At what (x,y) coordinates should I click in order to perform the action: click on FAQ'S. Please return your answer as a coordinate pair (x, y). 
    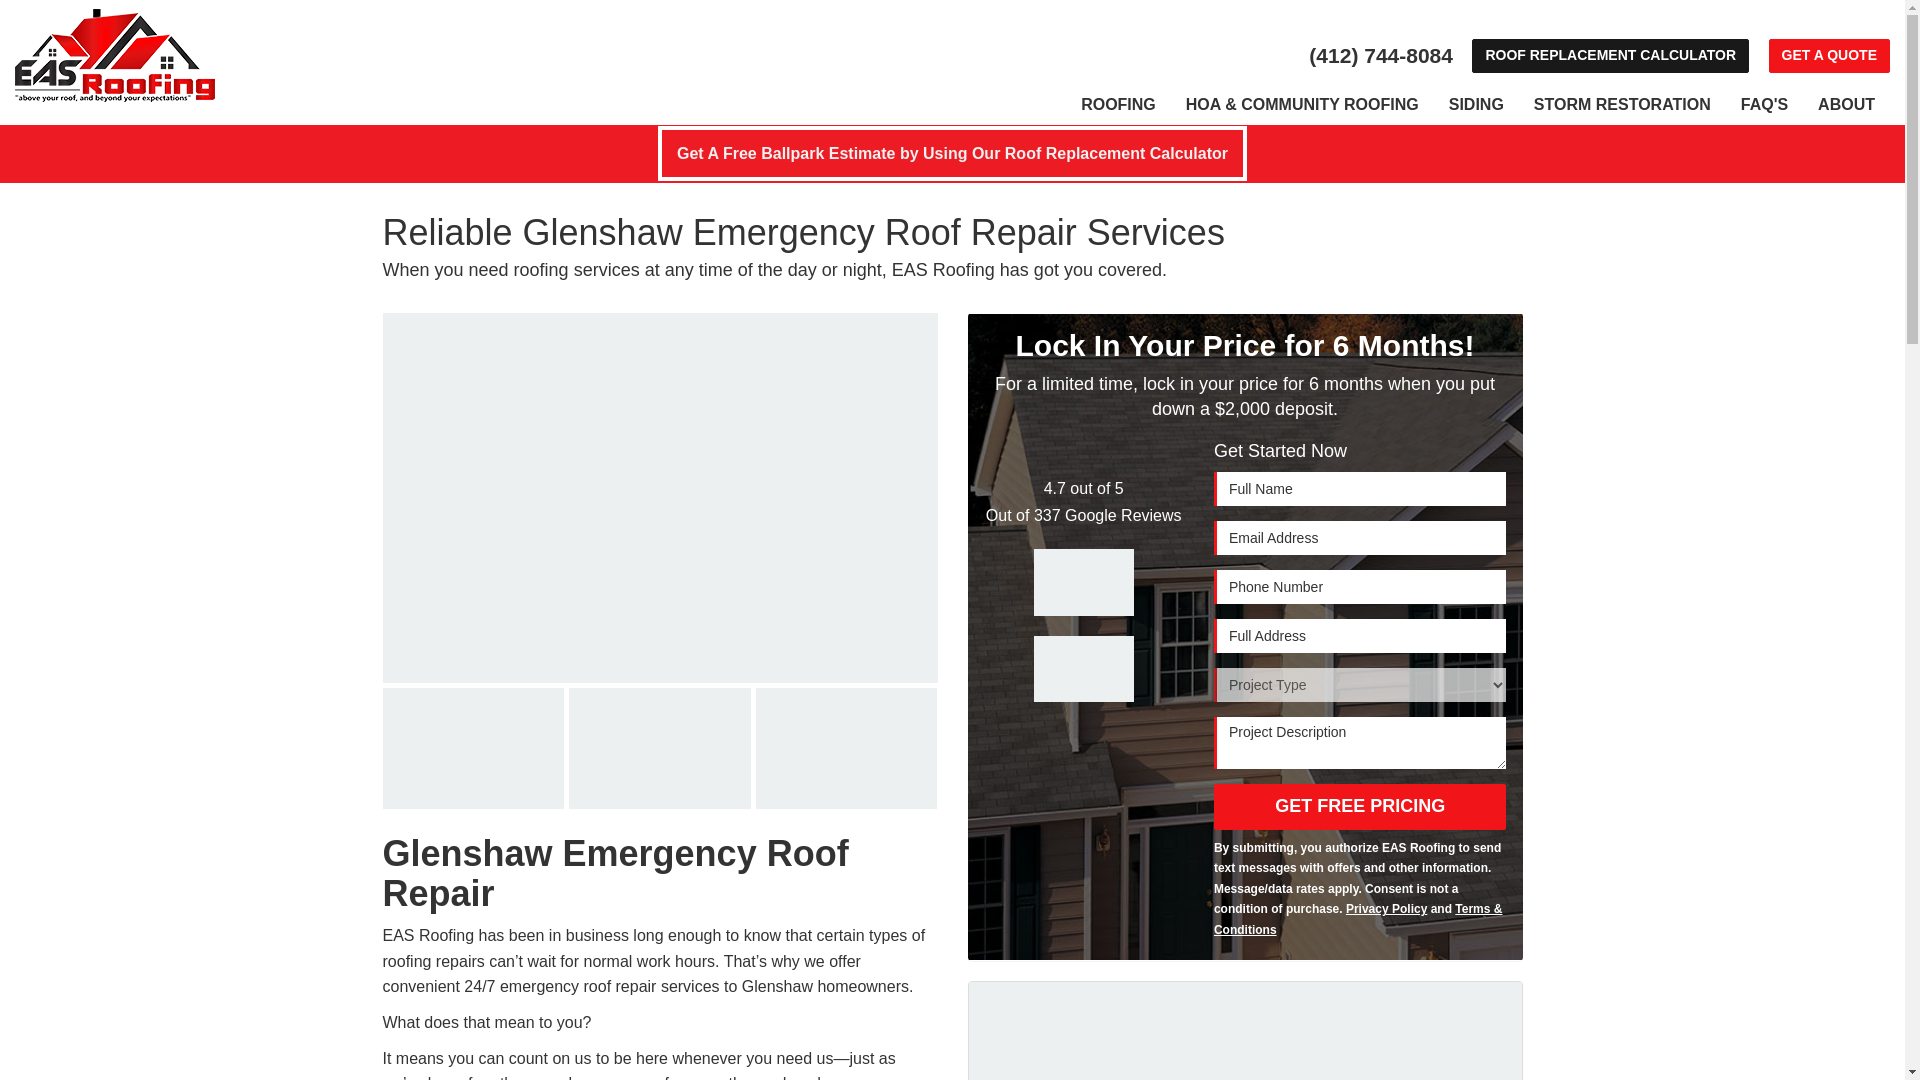
    Looking at the image, I should click on (1764, 105).